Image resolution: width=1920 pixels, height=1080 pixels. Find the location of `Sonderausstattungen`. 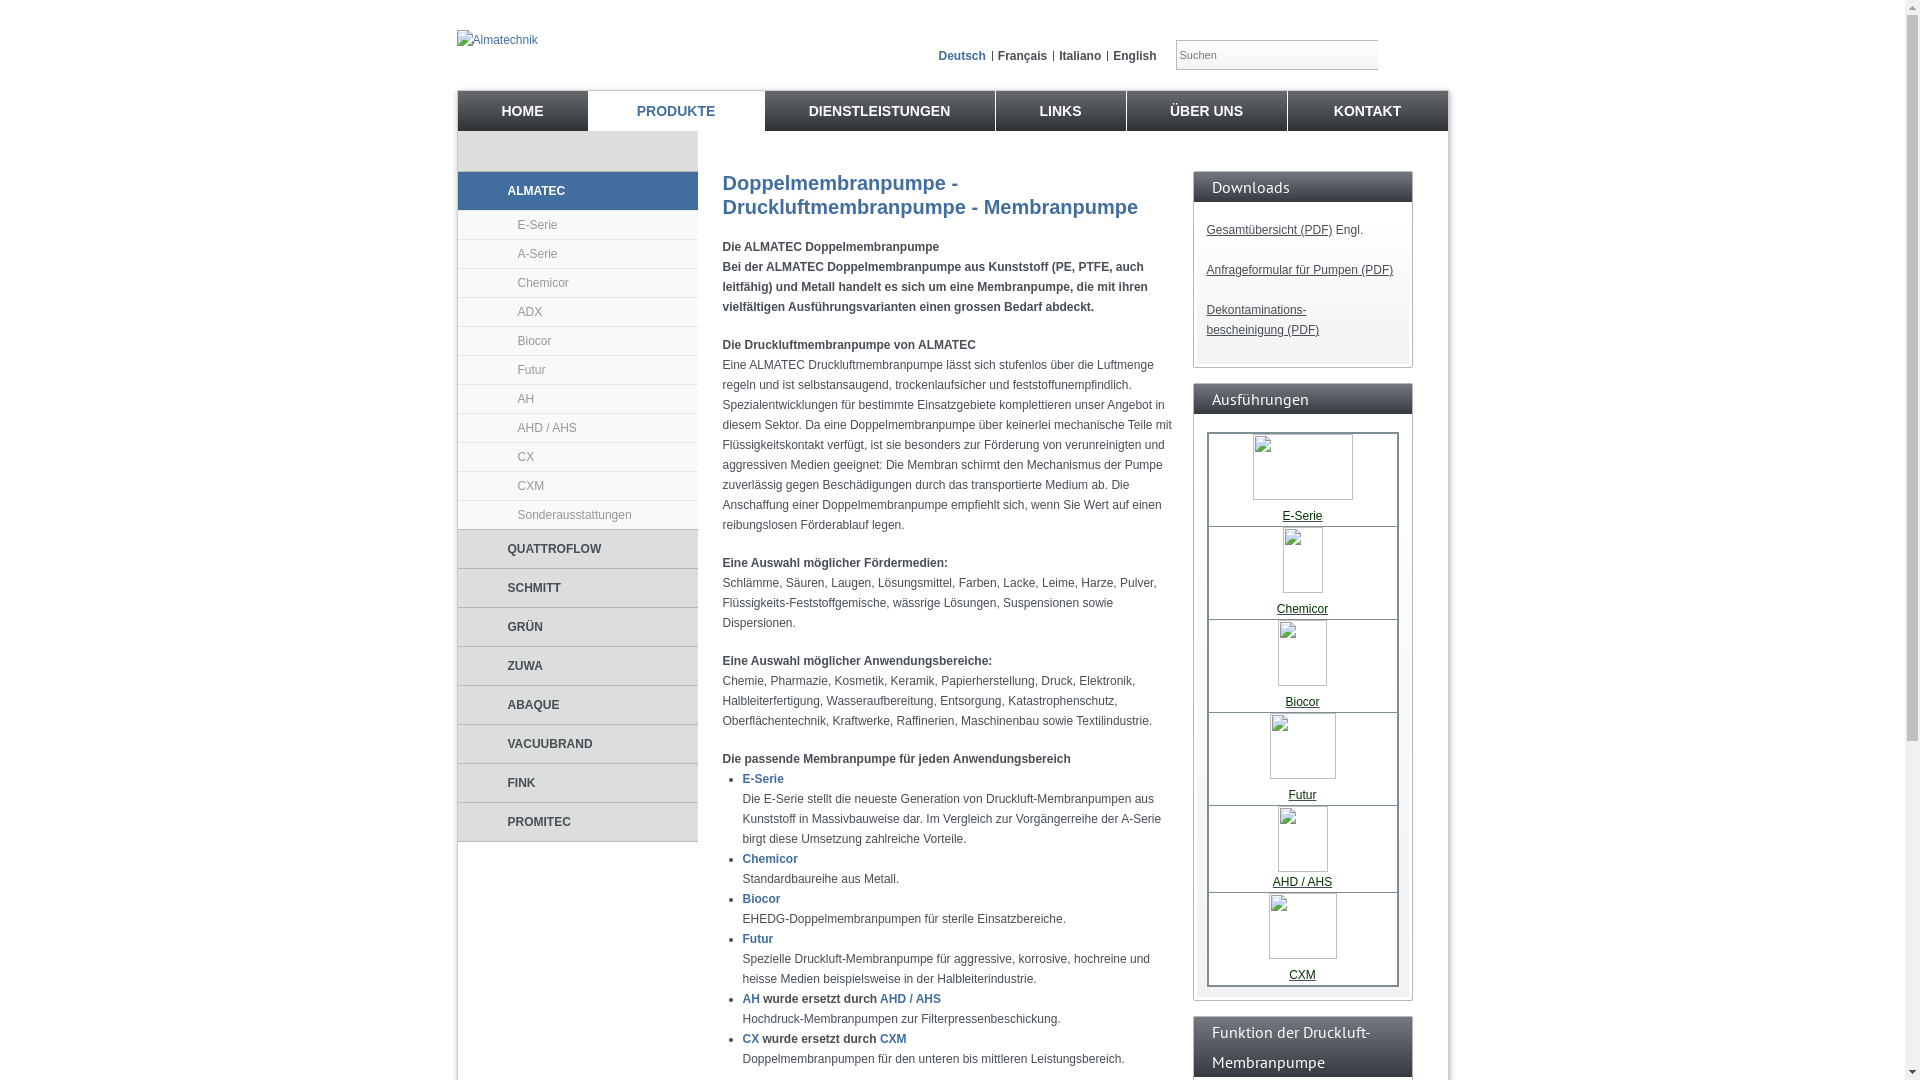

Sonderausstattungen is located at coordinates (578, 515).